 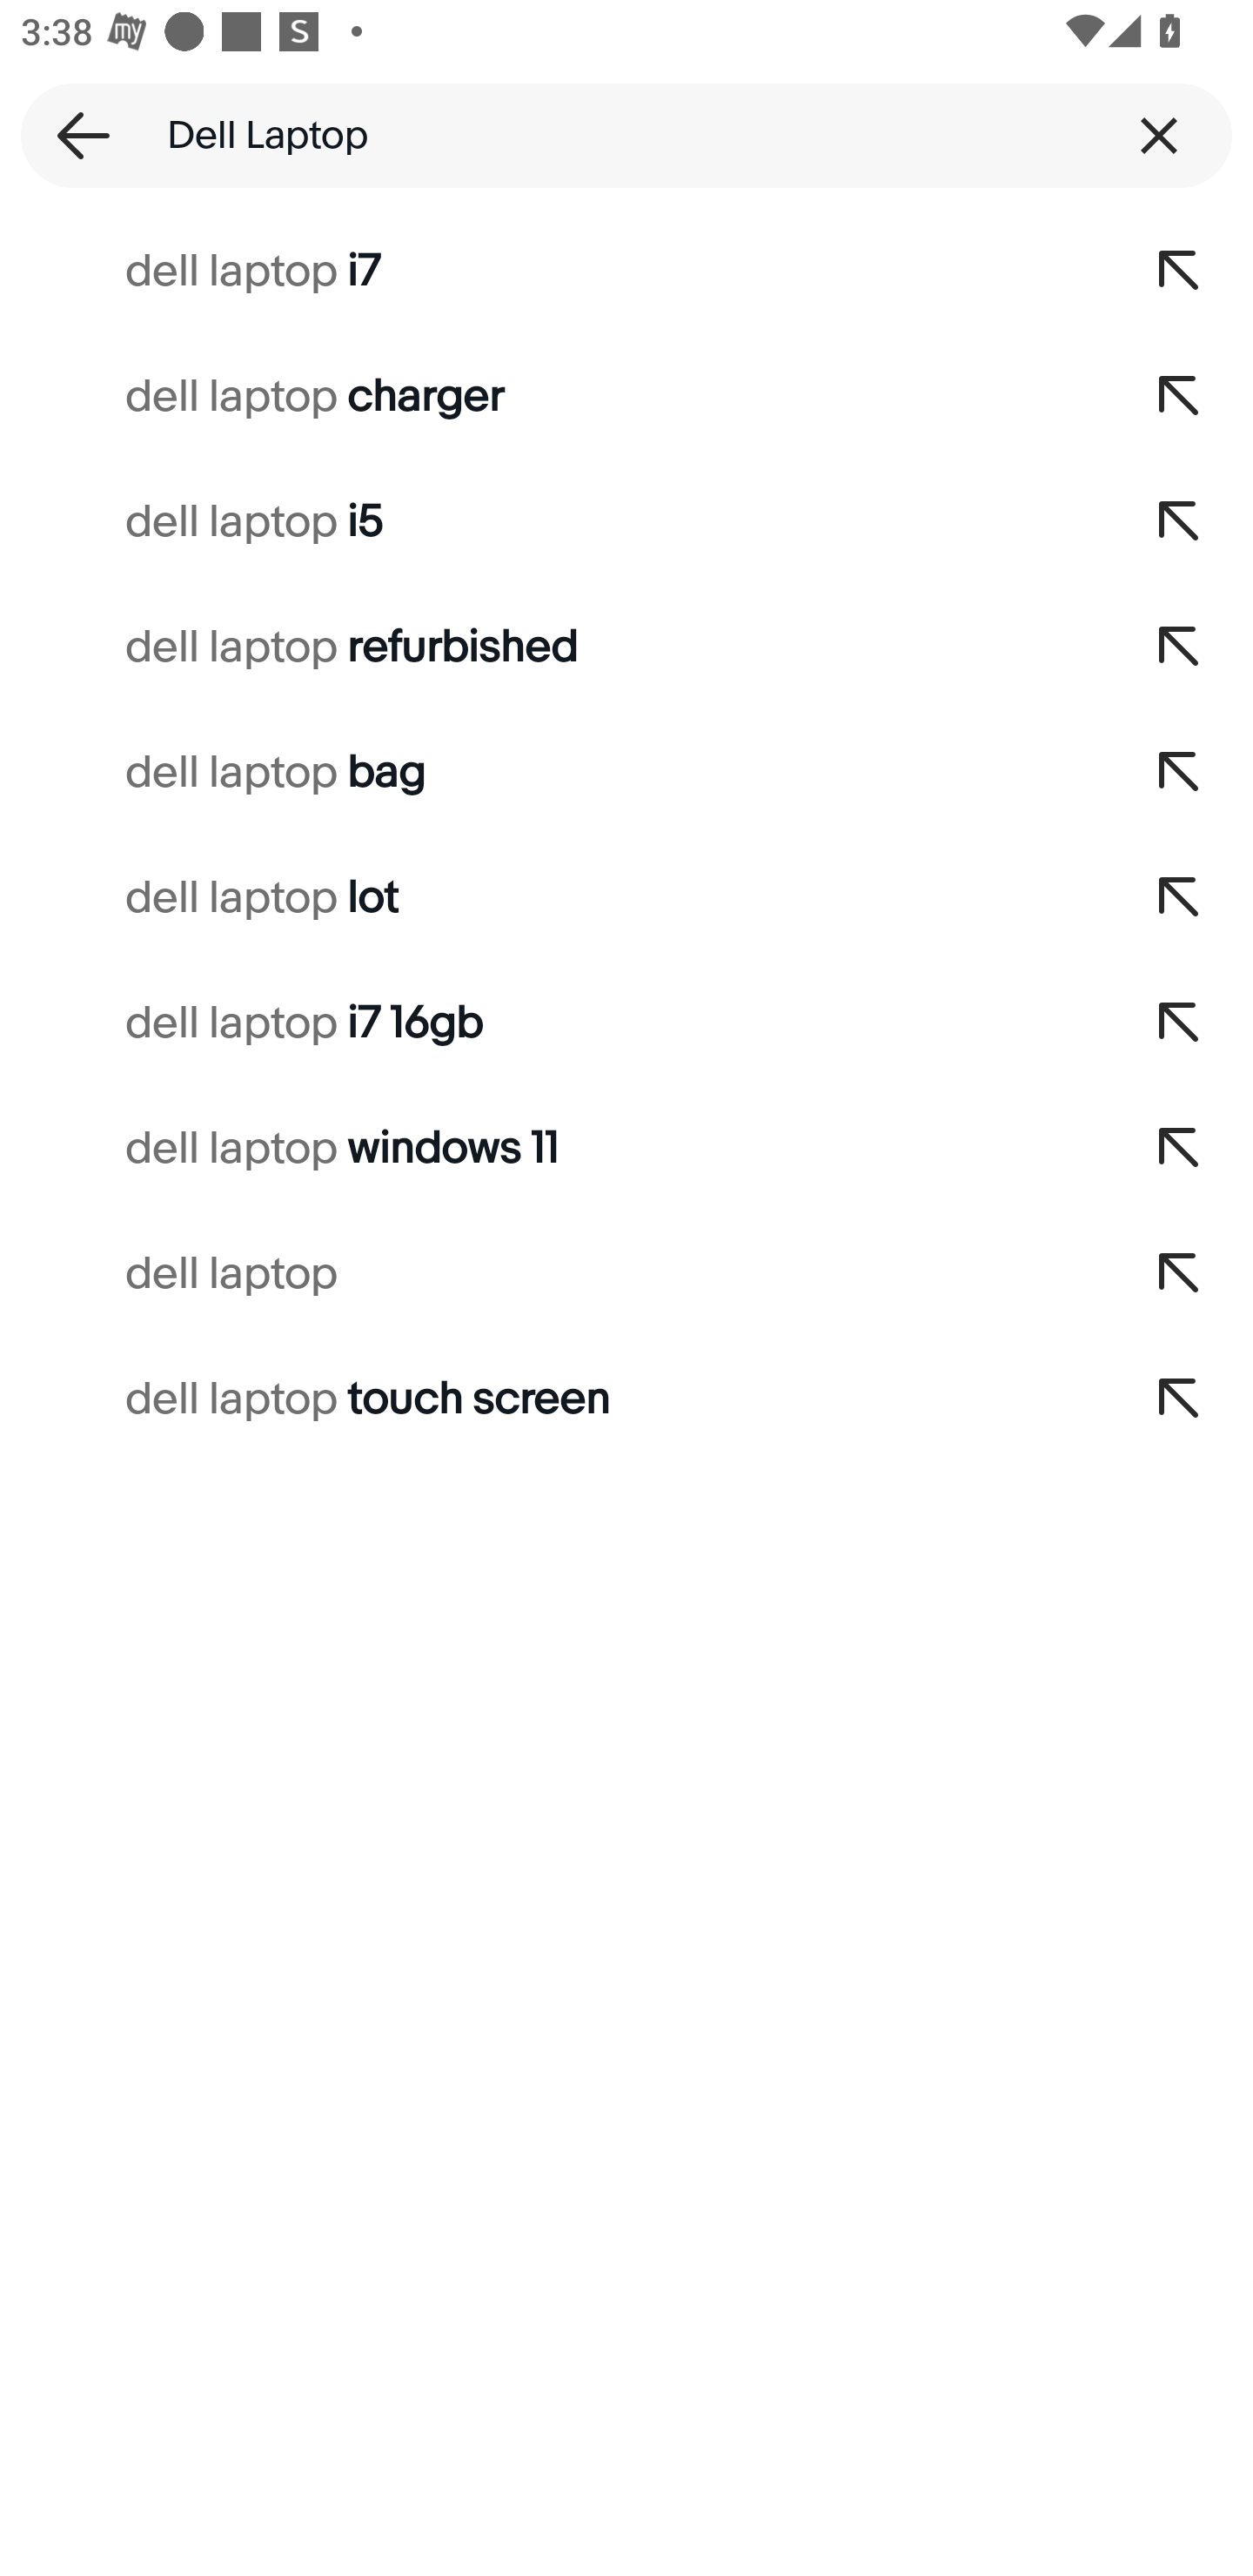 I want to click on dell laptop refurbished, so click(x=553, y=647).